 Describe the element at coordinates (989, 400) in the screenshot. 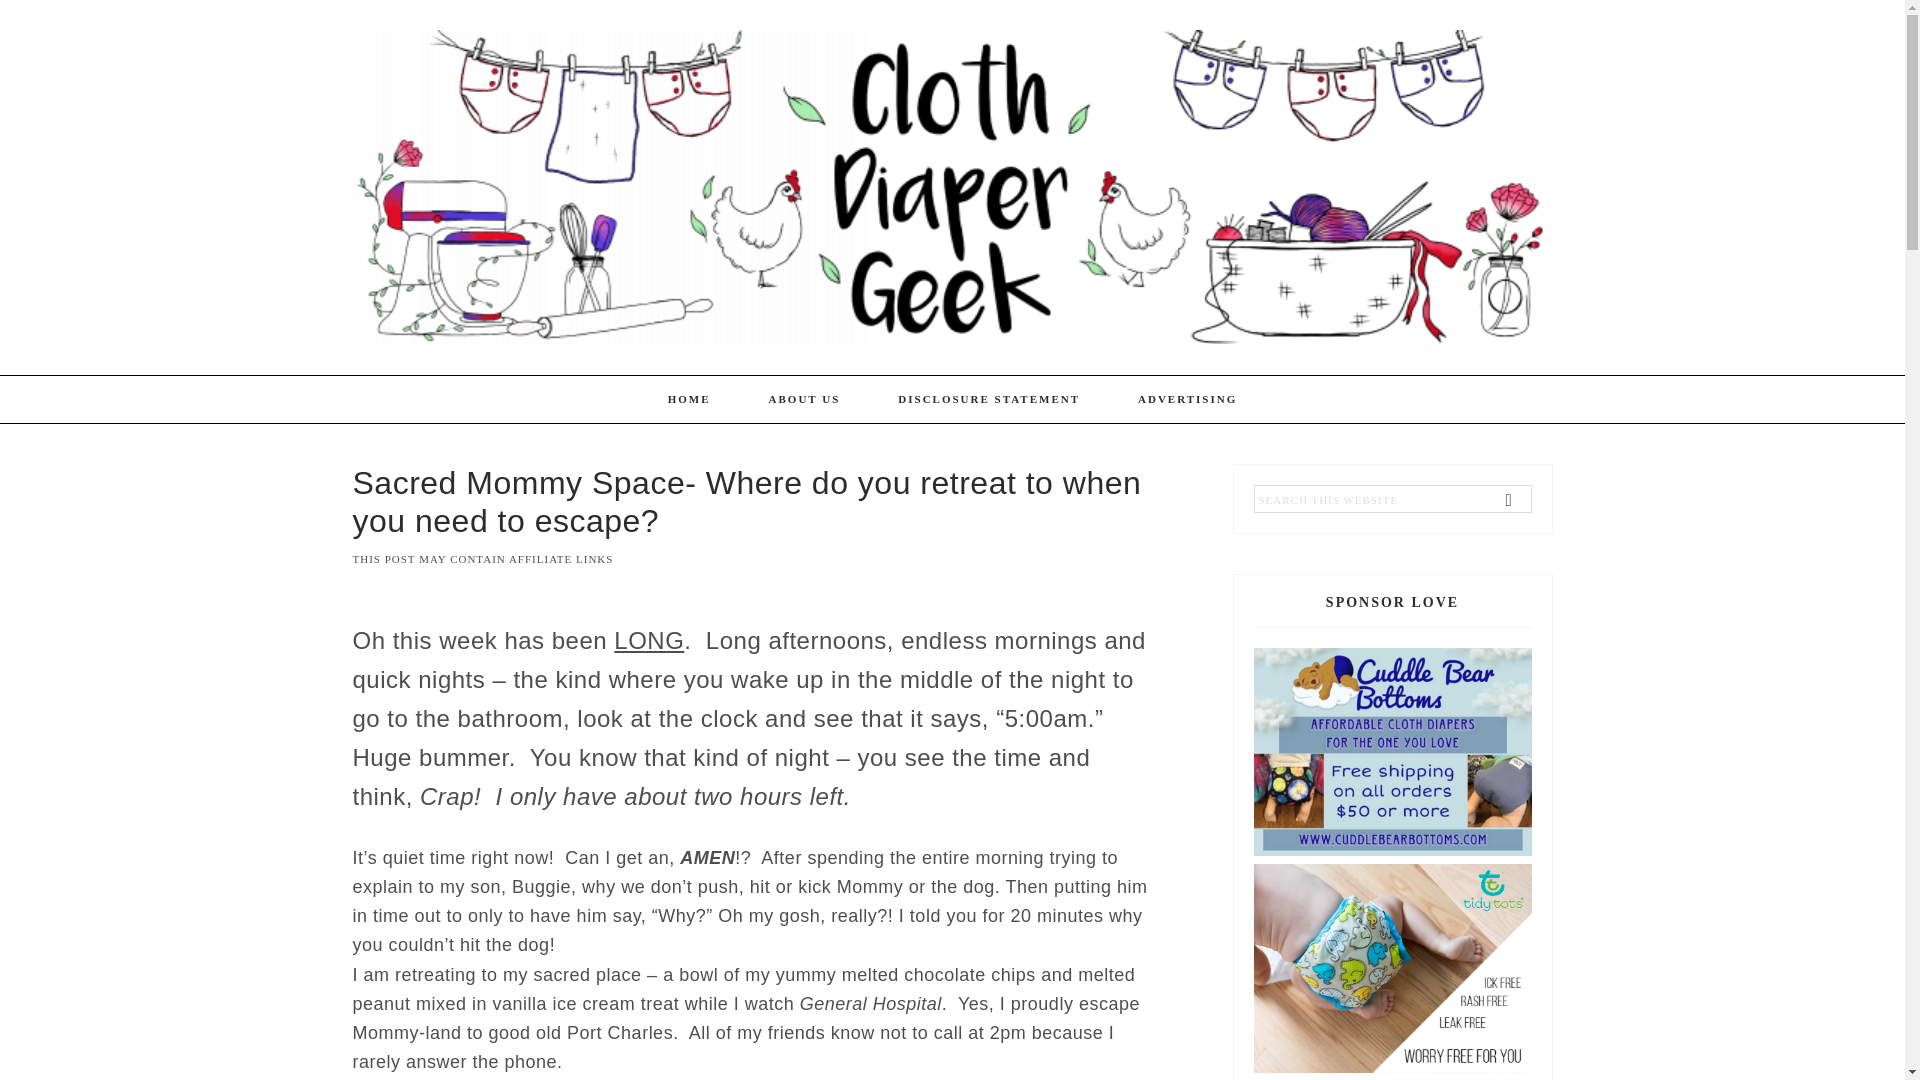

I see `DISCLOSURE STATEMENT` at that location.